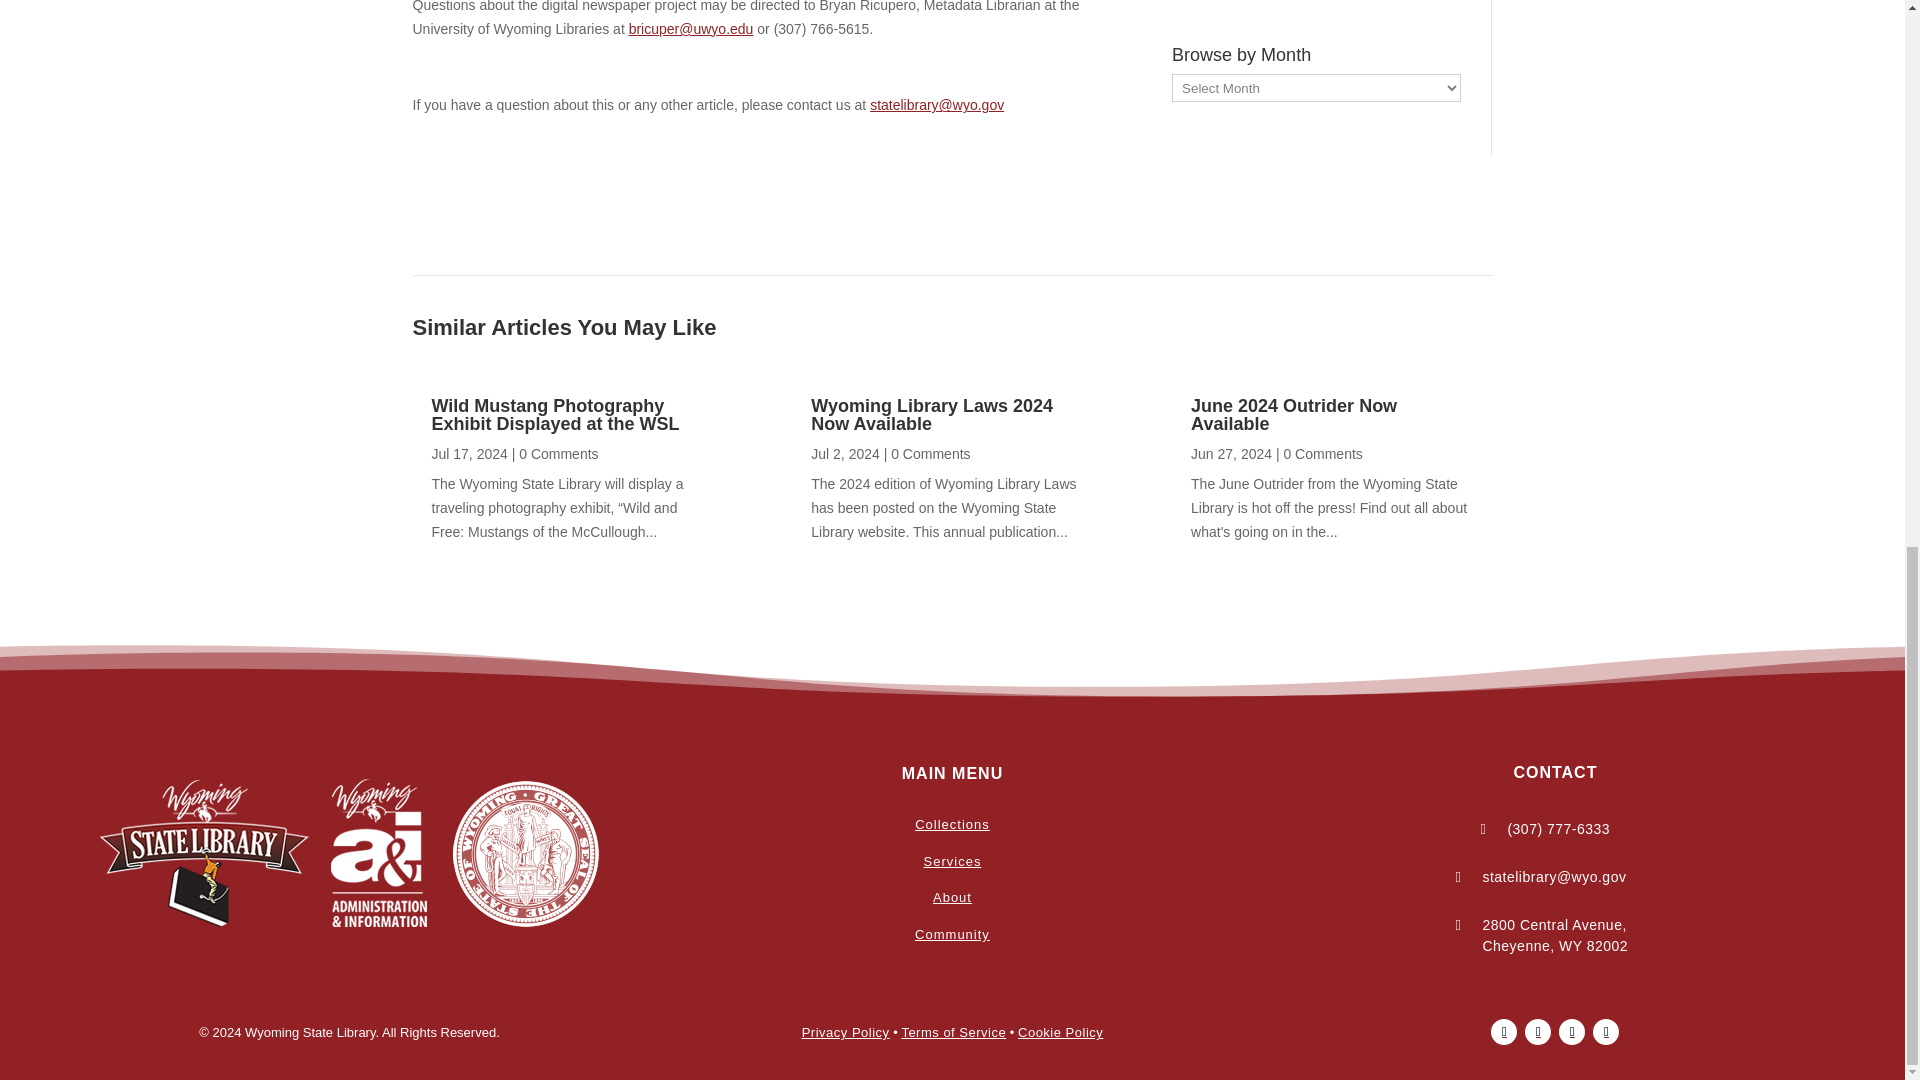 The height and width of the screenshot is (1080, 1920). What do you see at coordinates (1538, 1032) in the screenshot?
I see `Follow on X` at bounding box center [1538, 1032].